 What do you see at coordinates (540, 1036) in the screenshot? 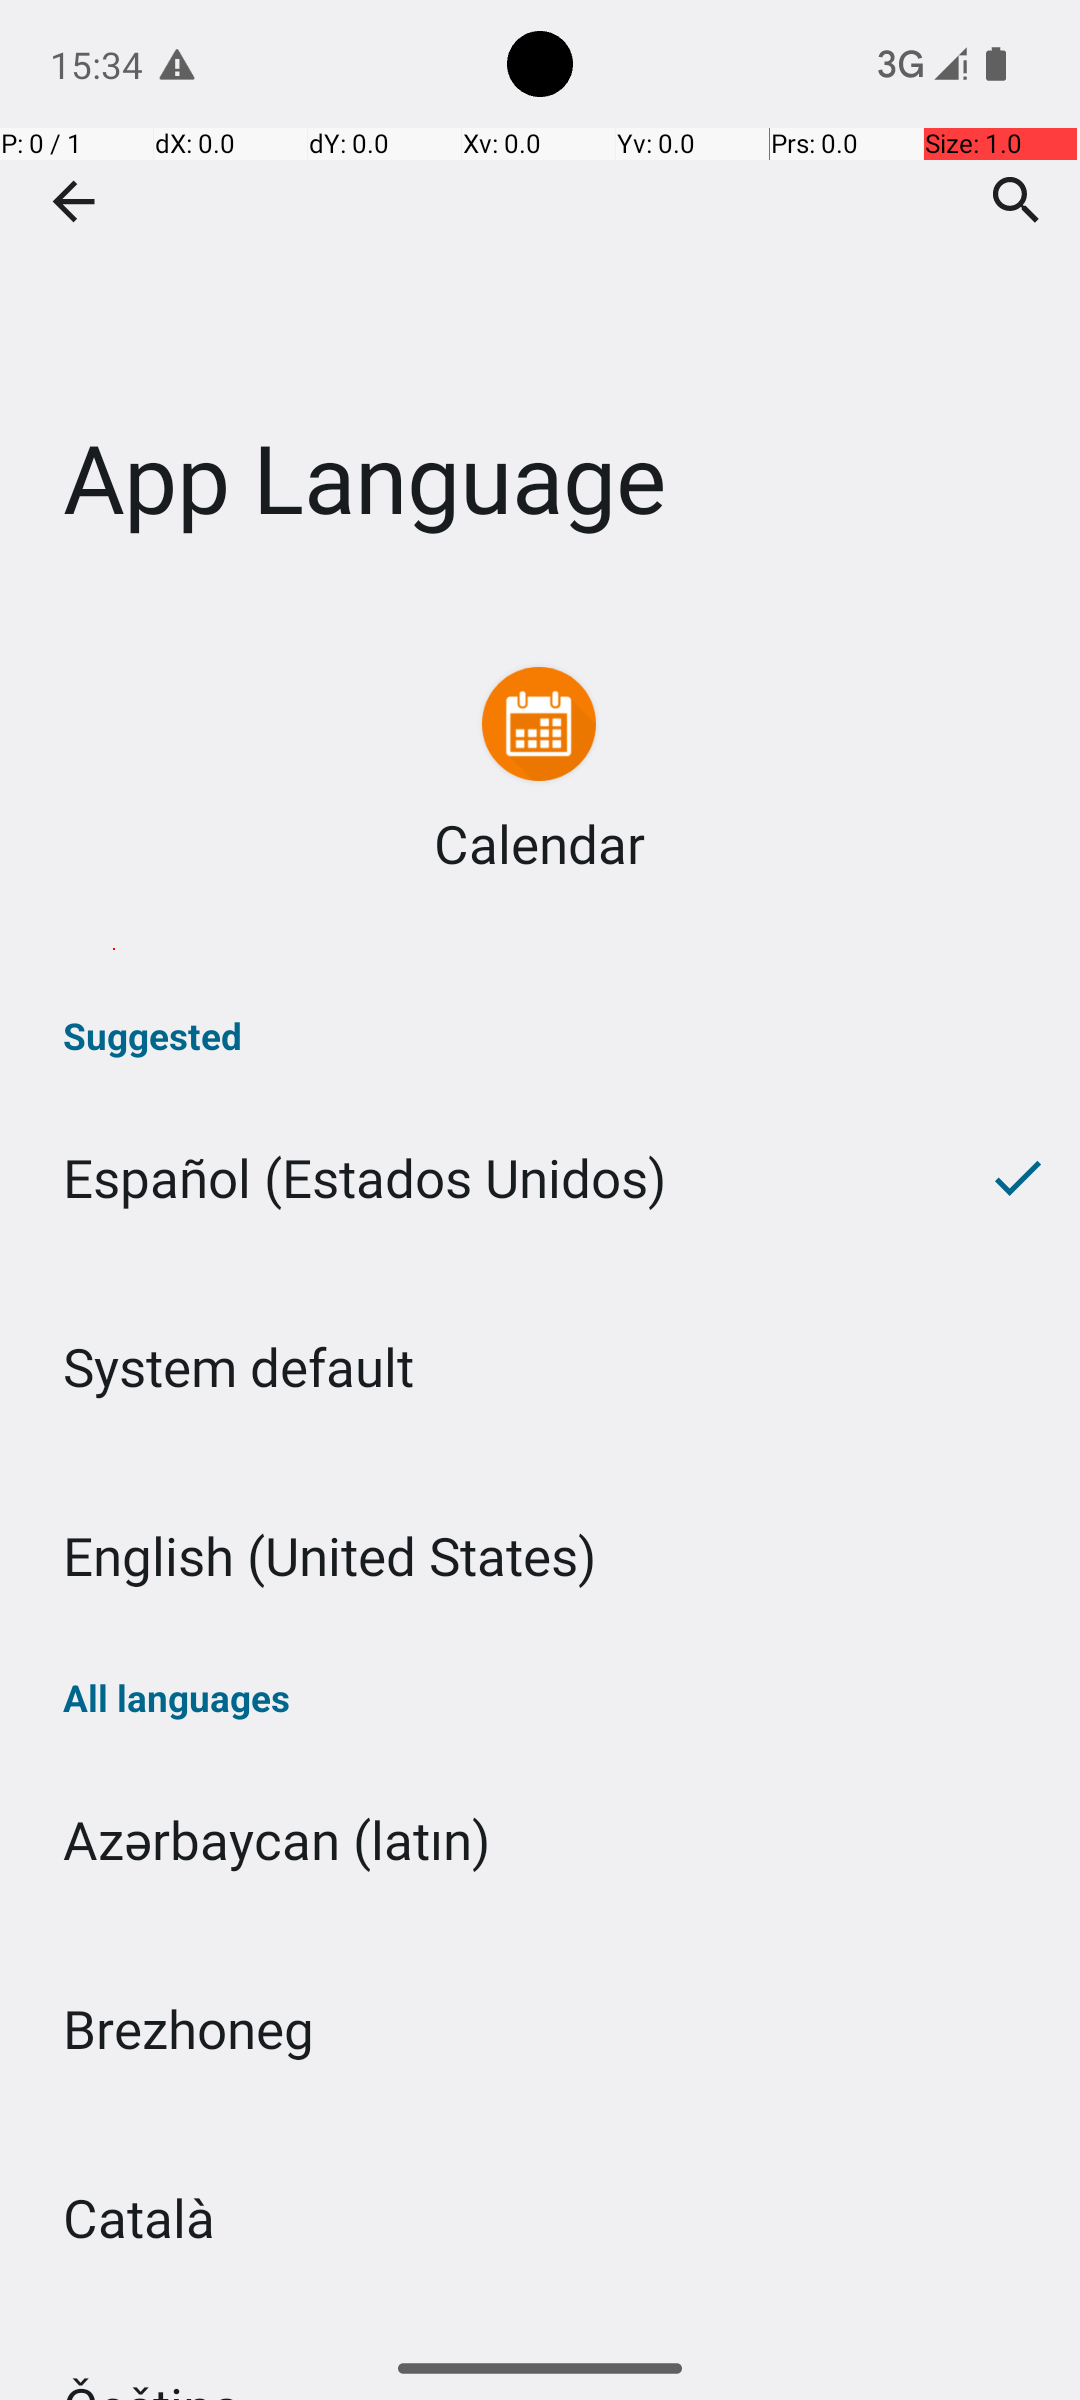
I see `Suggested` at bounding box center [540, 1036].